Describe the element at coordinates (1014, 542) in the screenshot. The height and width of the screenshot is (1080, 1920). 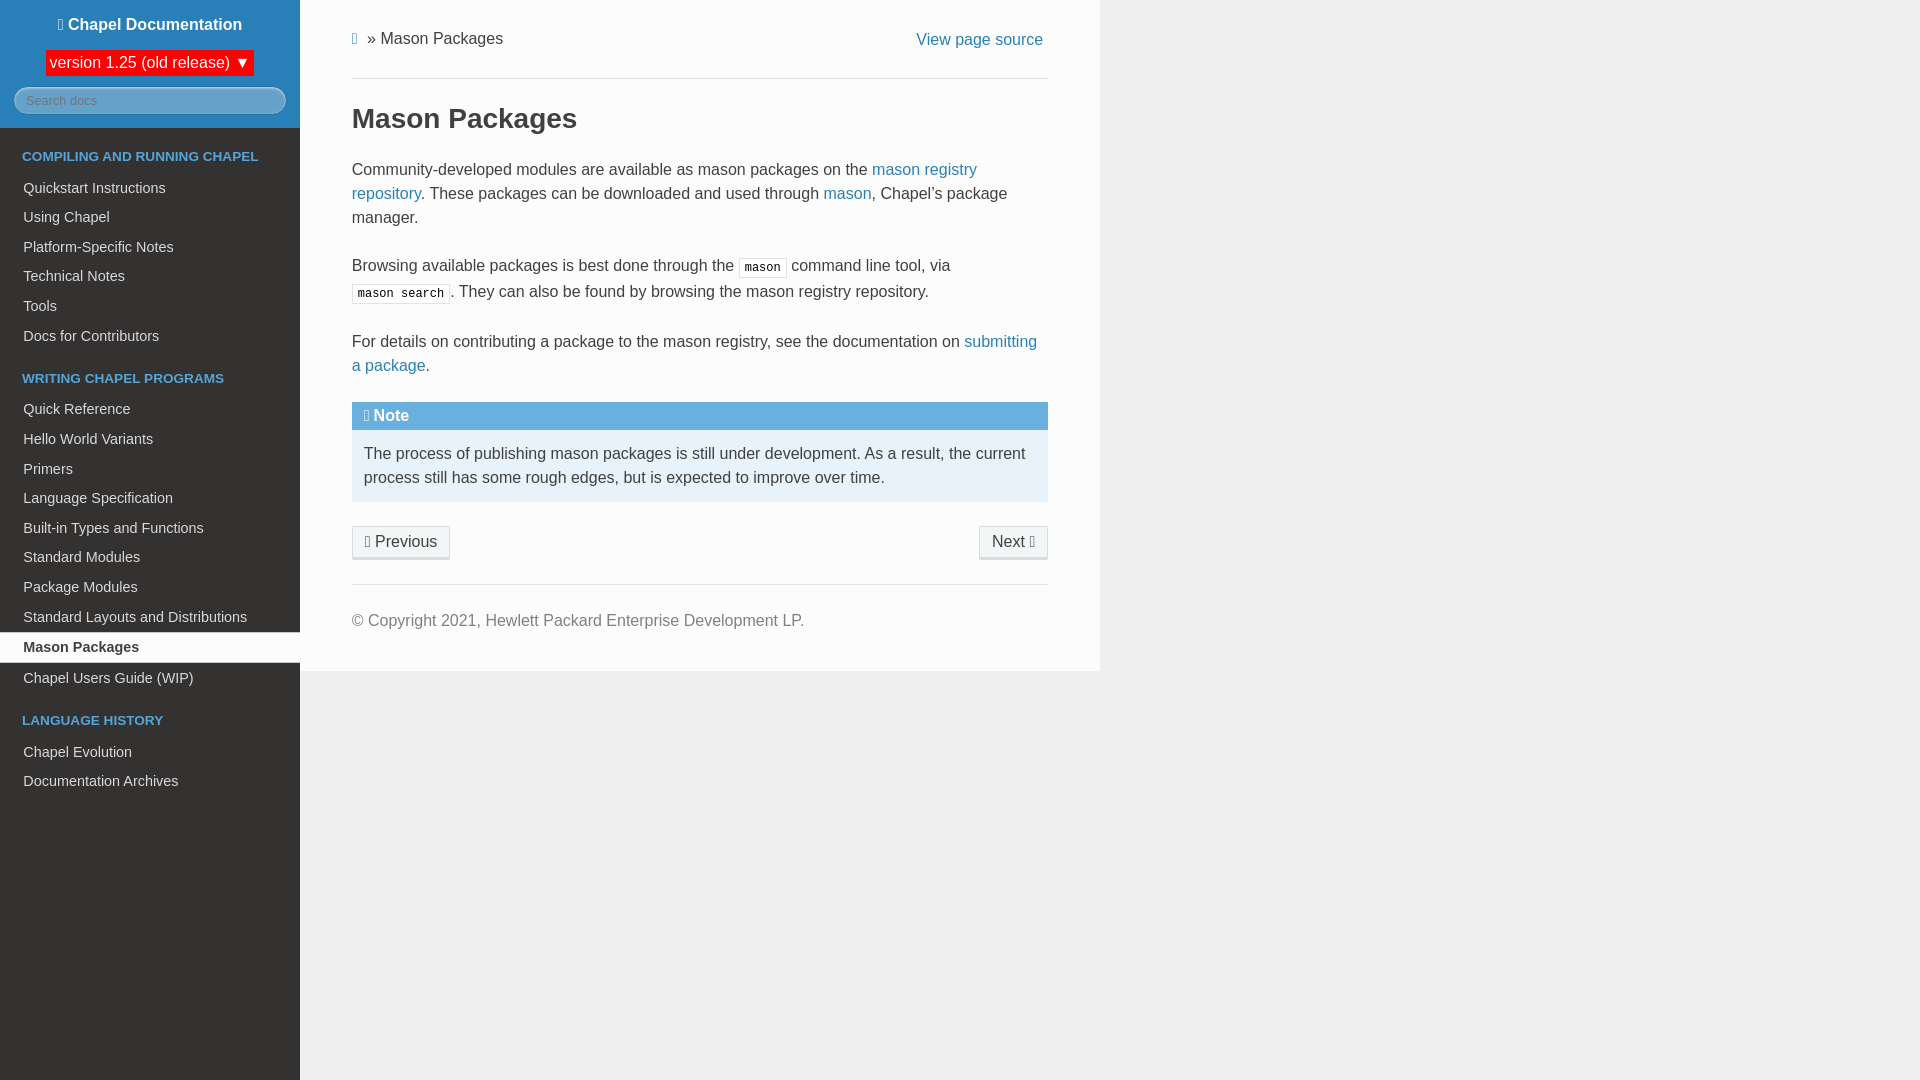
I see `Next` at that location.